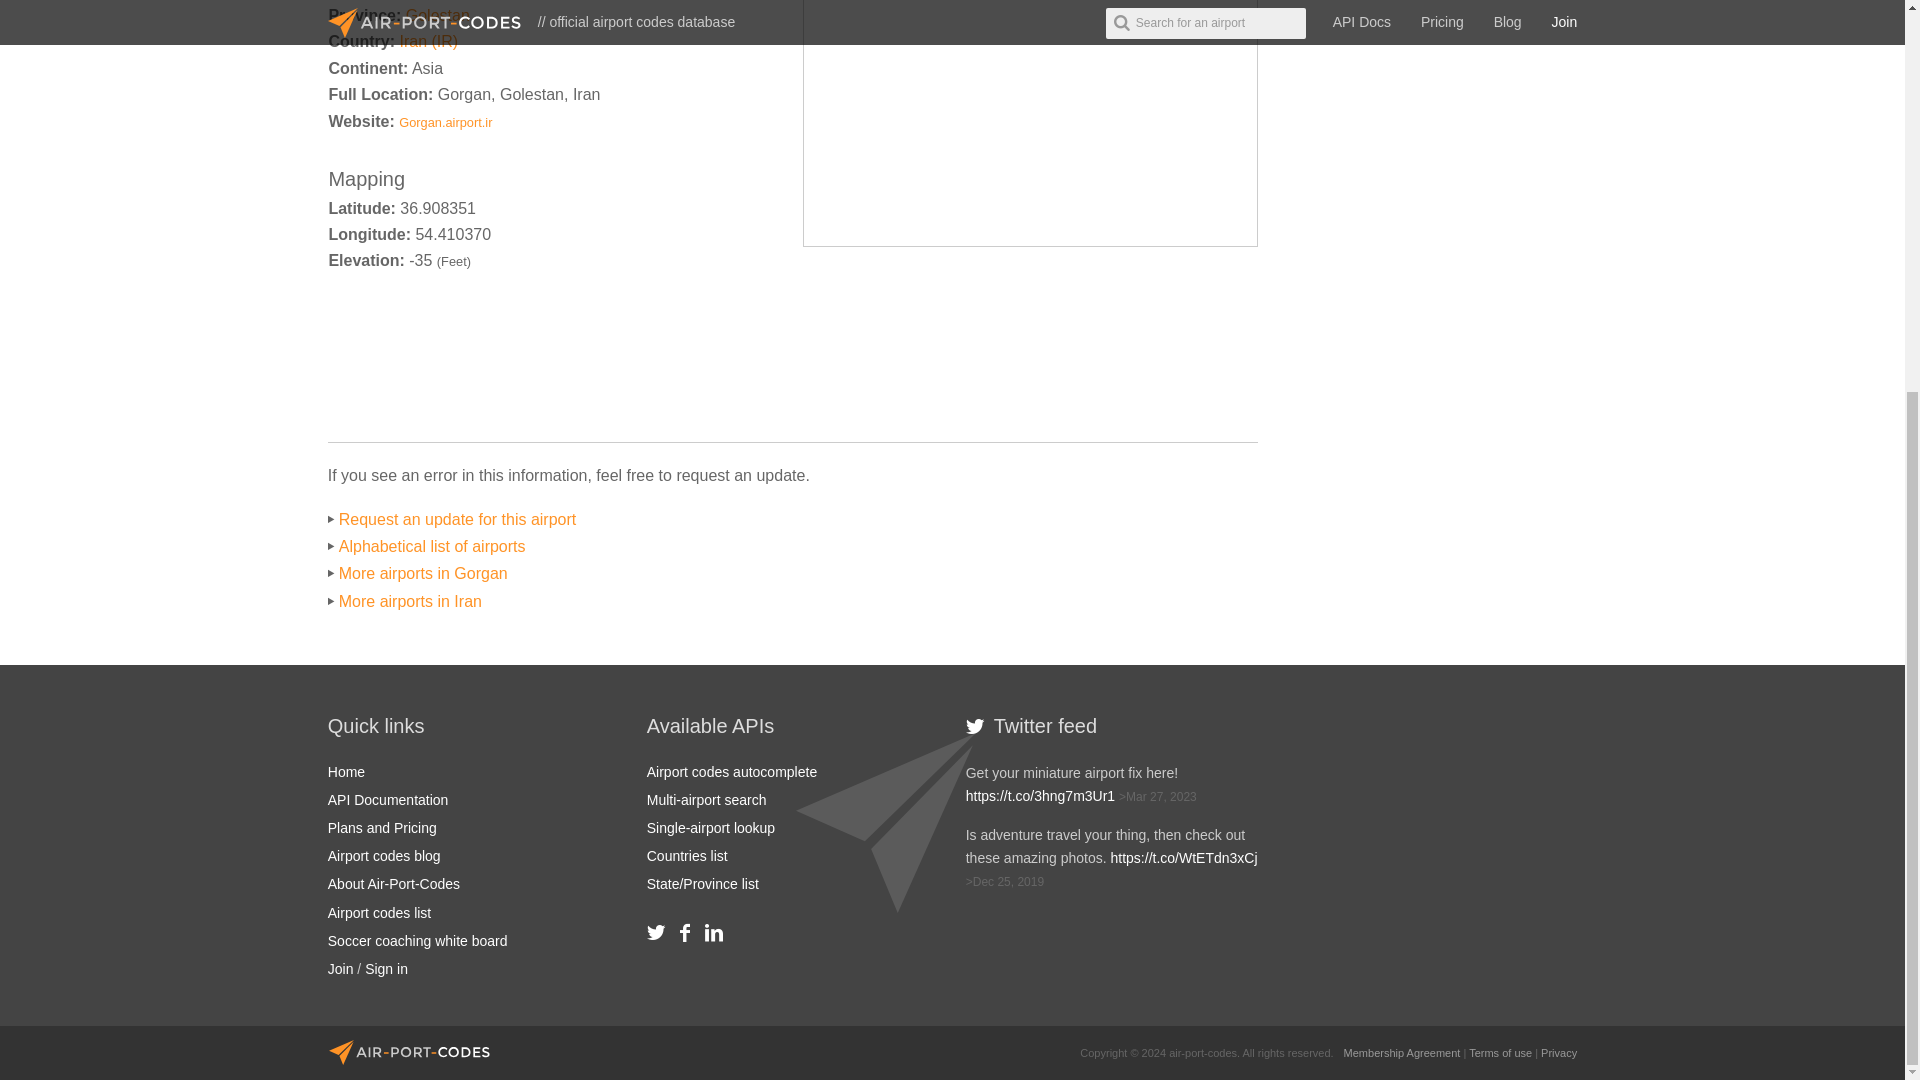 Image resolution: width=1920 pixels, height=1080 pixels. I want to click on Airport codes autocomplete, so click(732, 771).